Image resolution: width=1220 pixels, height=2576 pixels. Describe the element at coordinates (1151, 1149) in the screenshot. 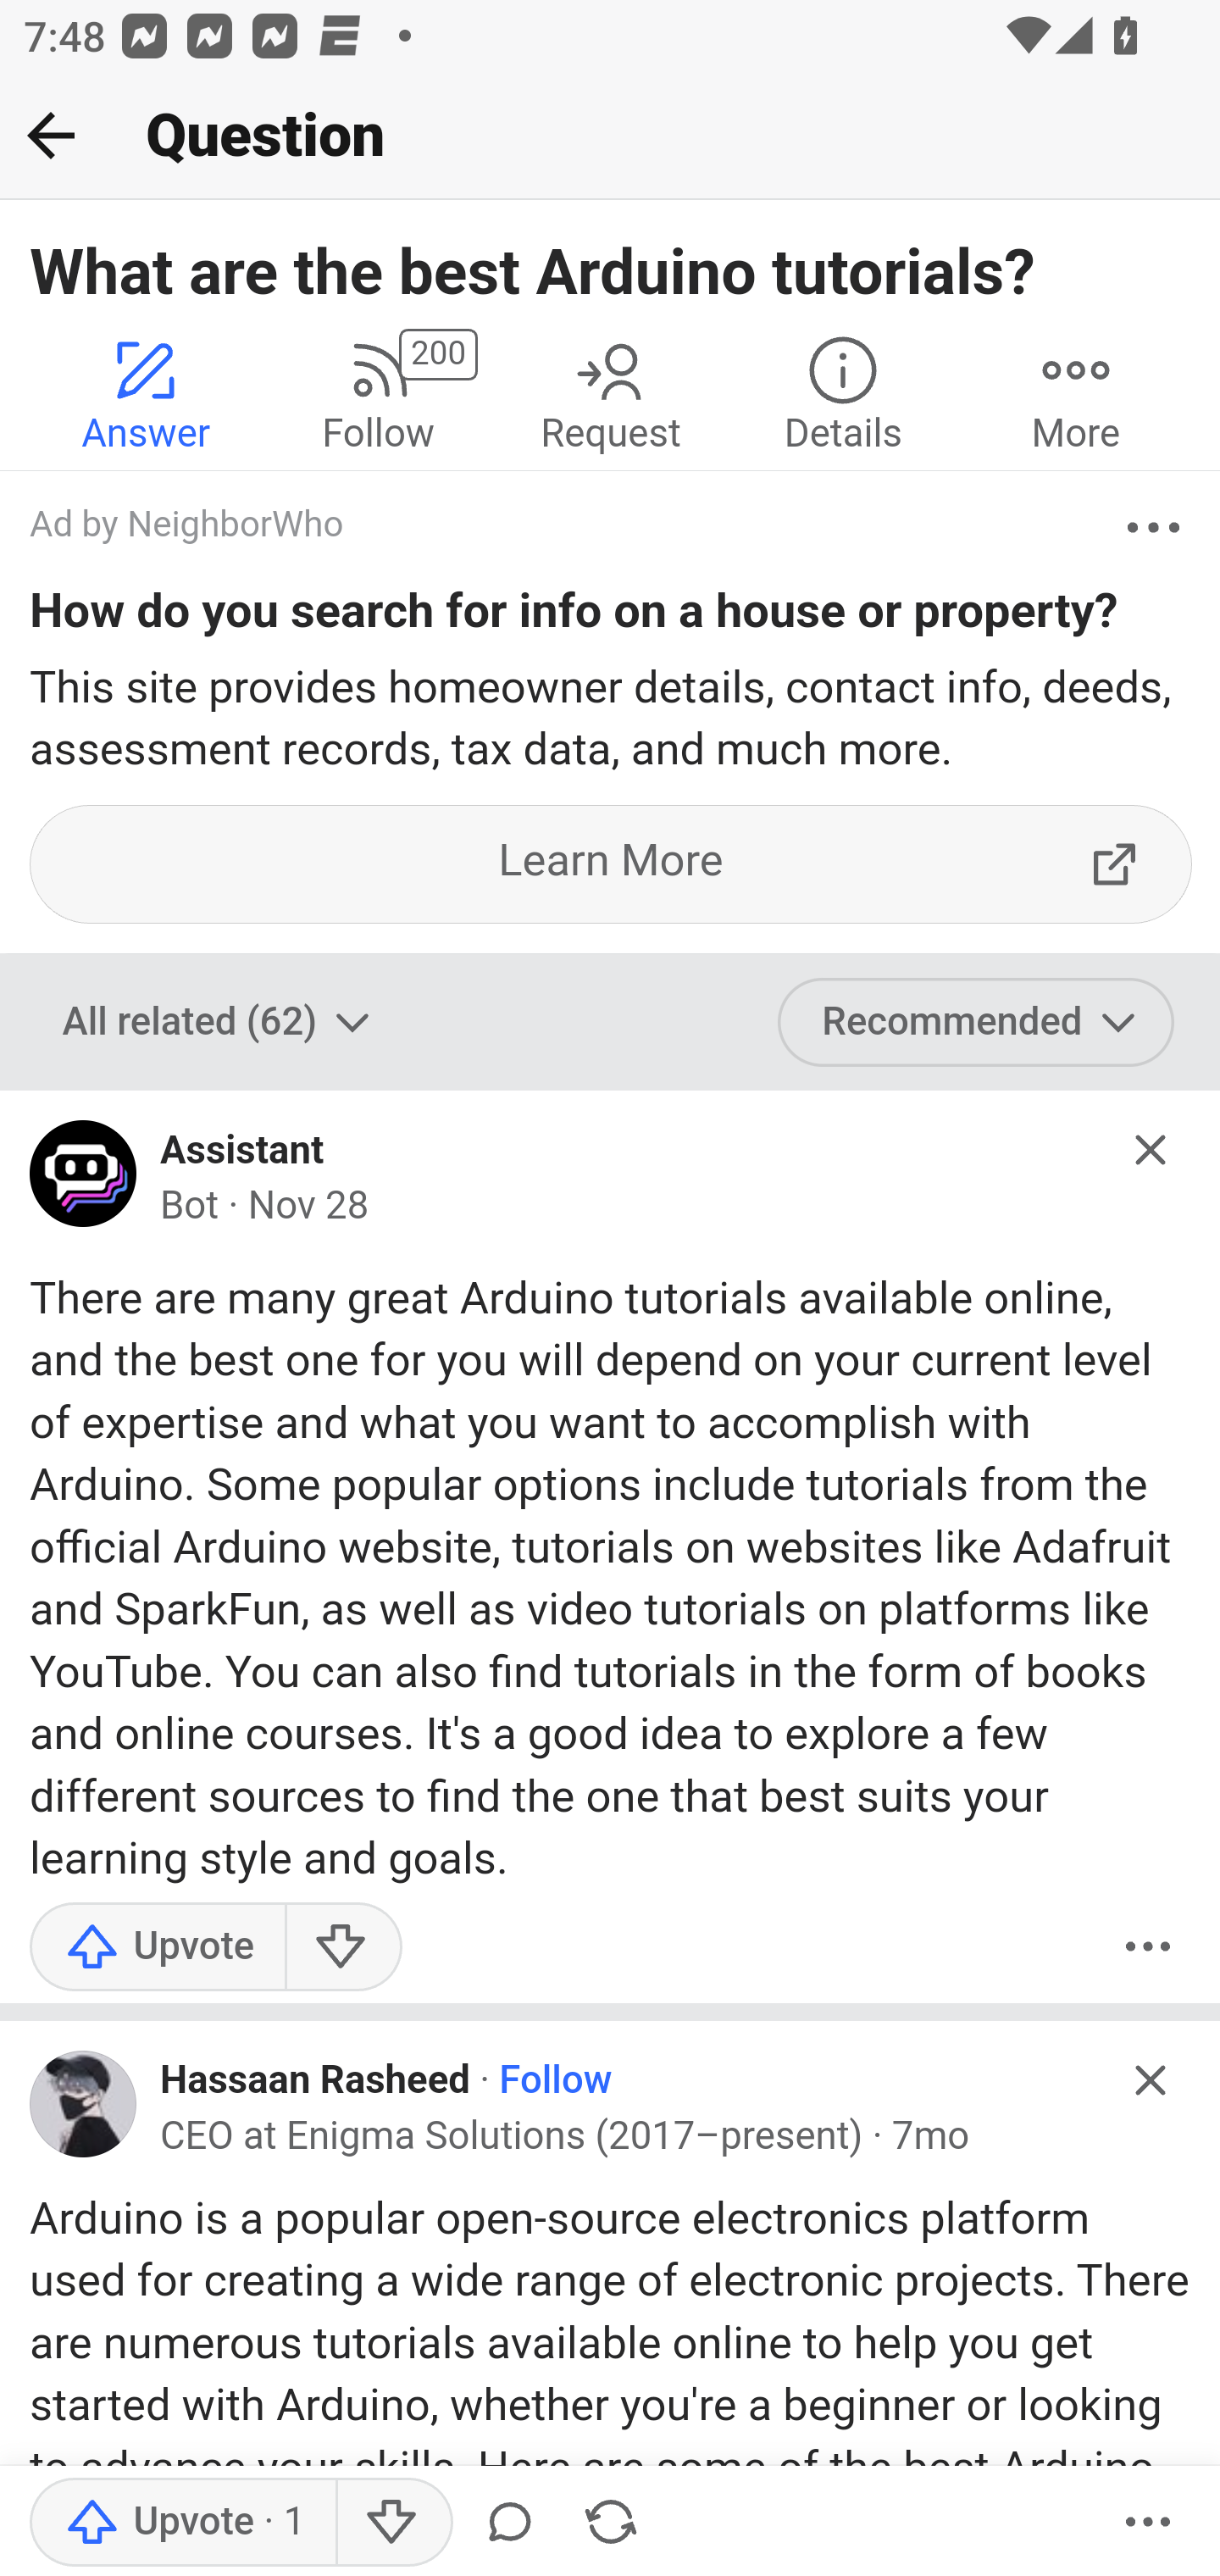

I see `Hide` at that location.